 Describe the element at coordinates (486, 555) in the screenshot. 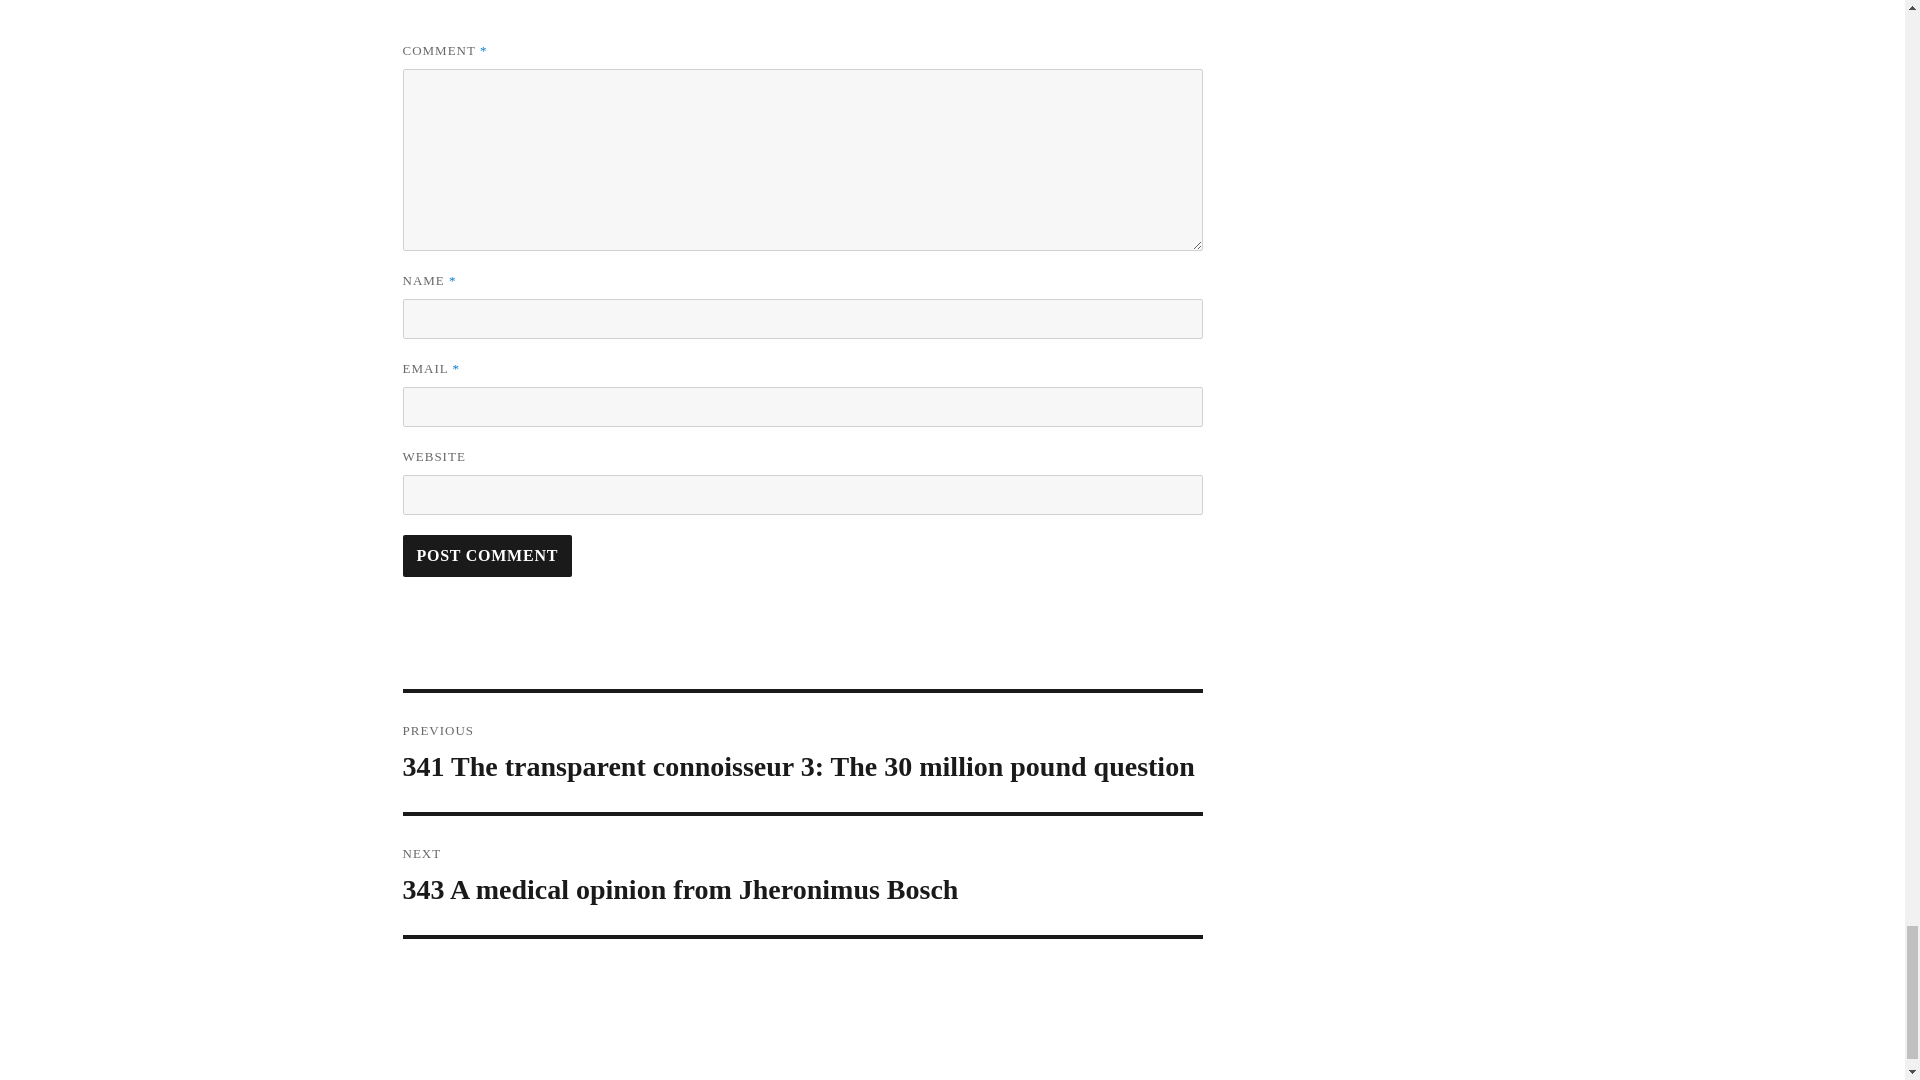

I see `Post Comment` at that location.